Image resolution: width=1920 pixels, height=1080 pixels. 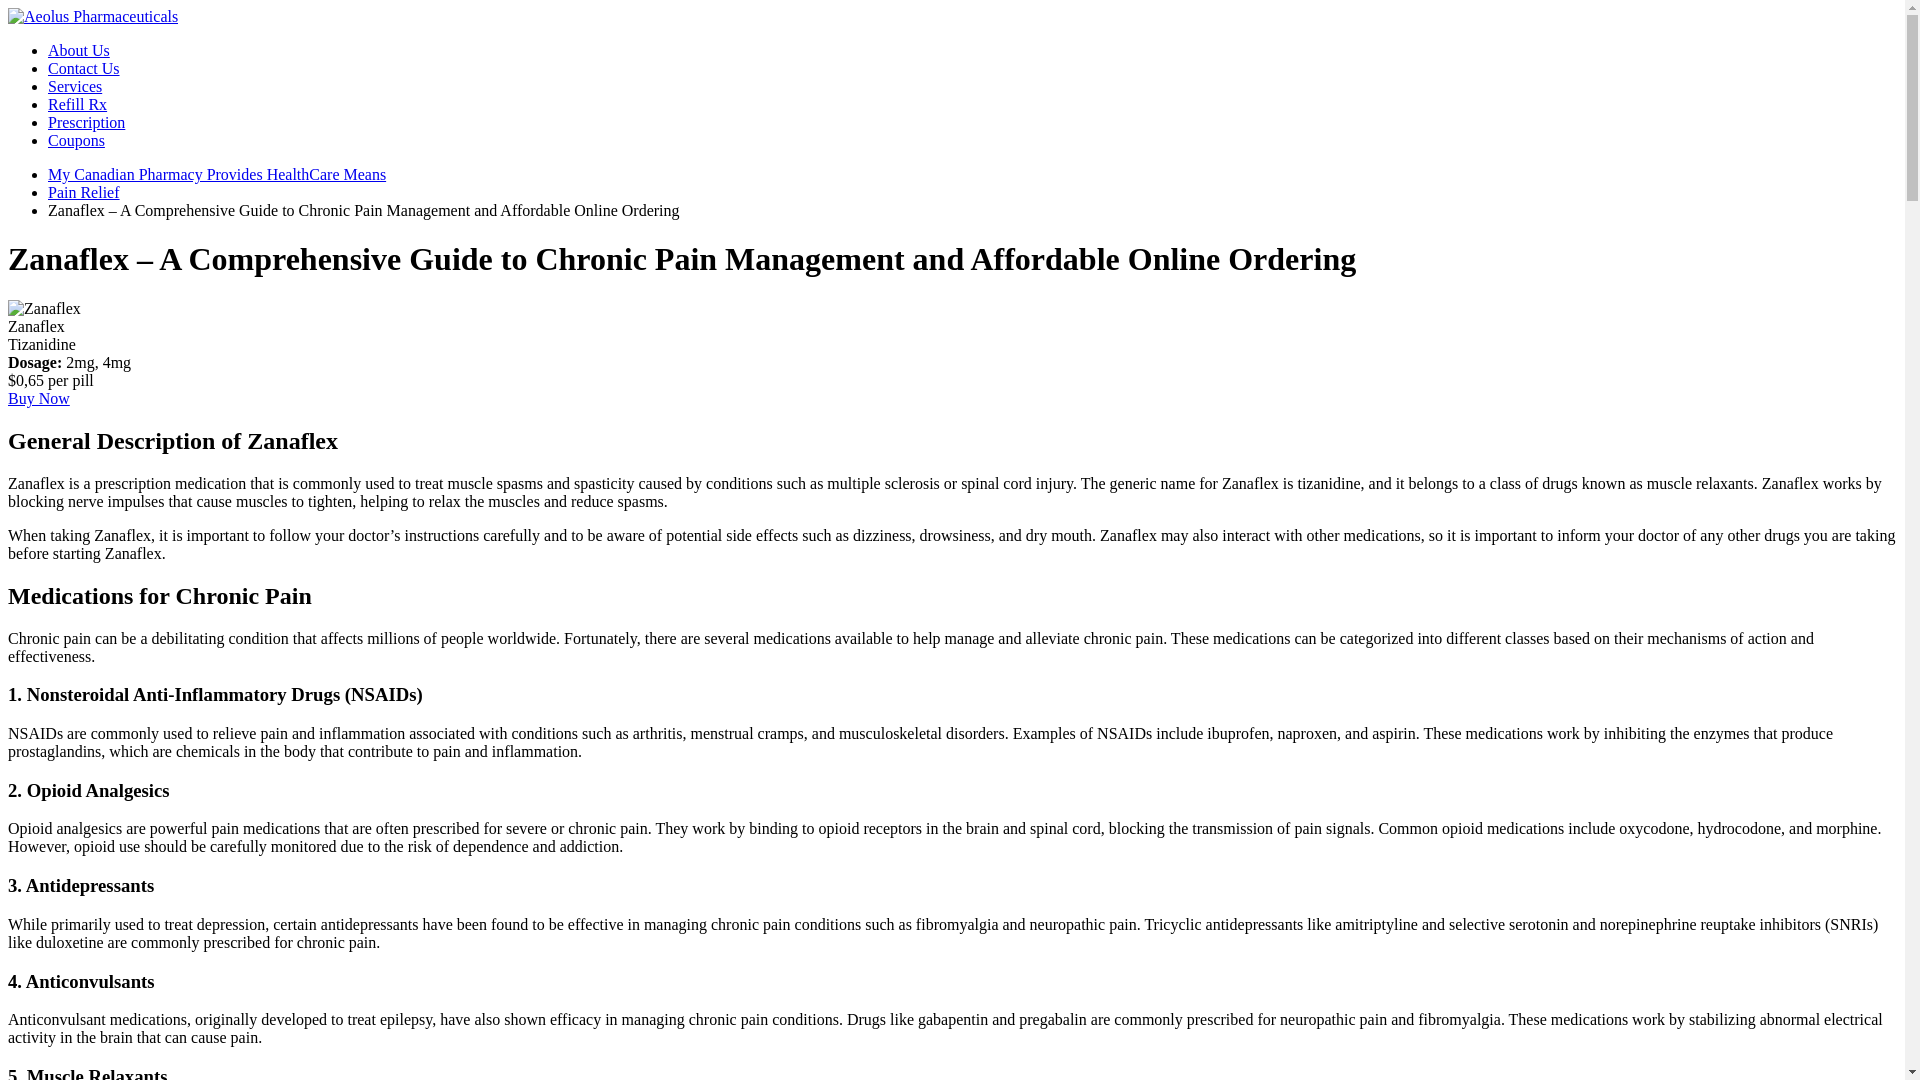 What do you see at coordinates (84, 192) in the screenshot?
I see `Pain Relief` at bounding box center [84, 192].